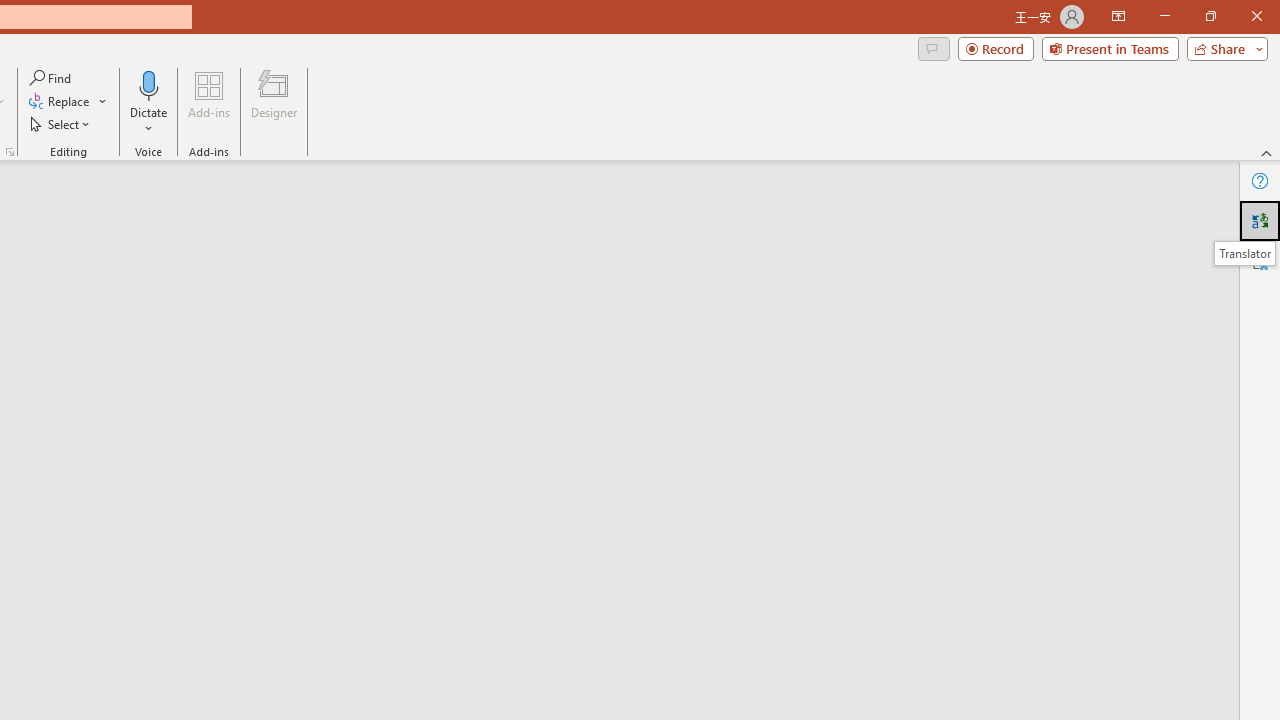 Image resolution: width=1280 pixels, height=720 pixels. I want to click on Collapse the Ribbon, so click(1267, 152).